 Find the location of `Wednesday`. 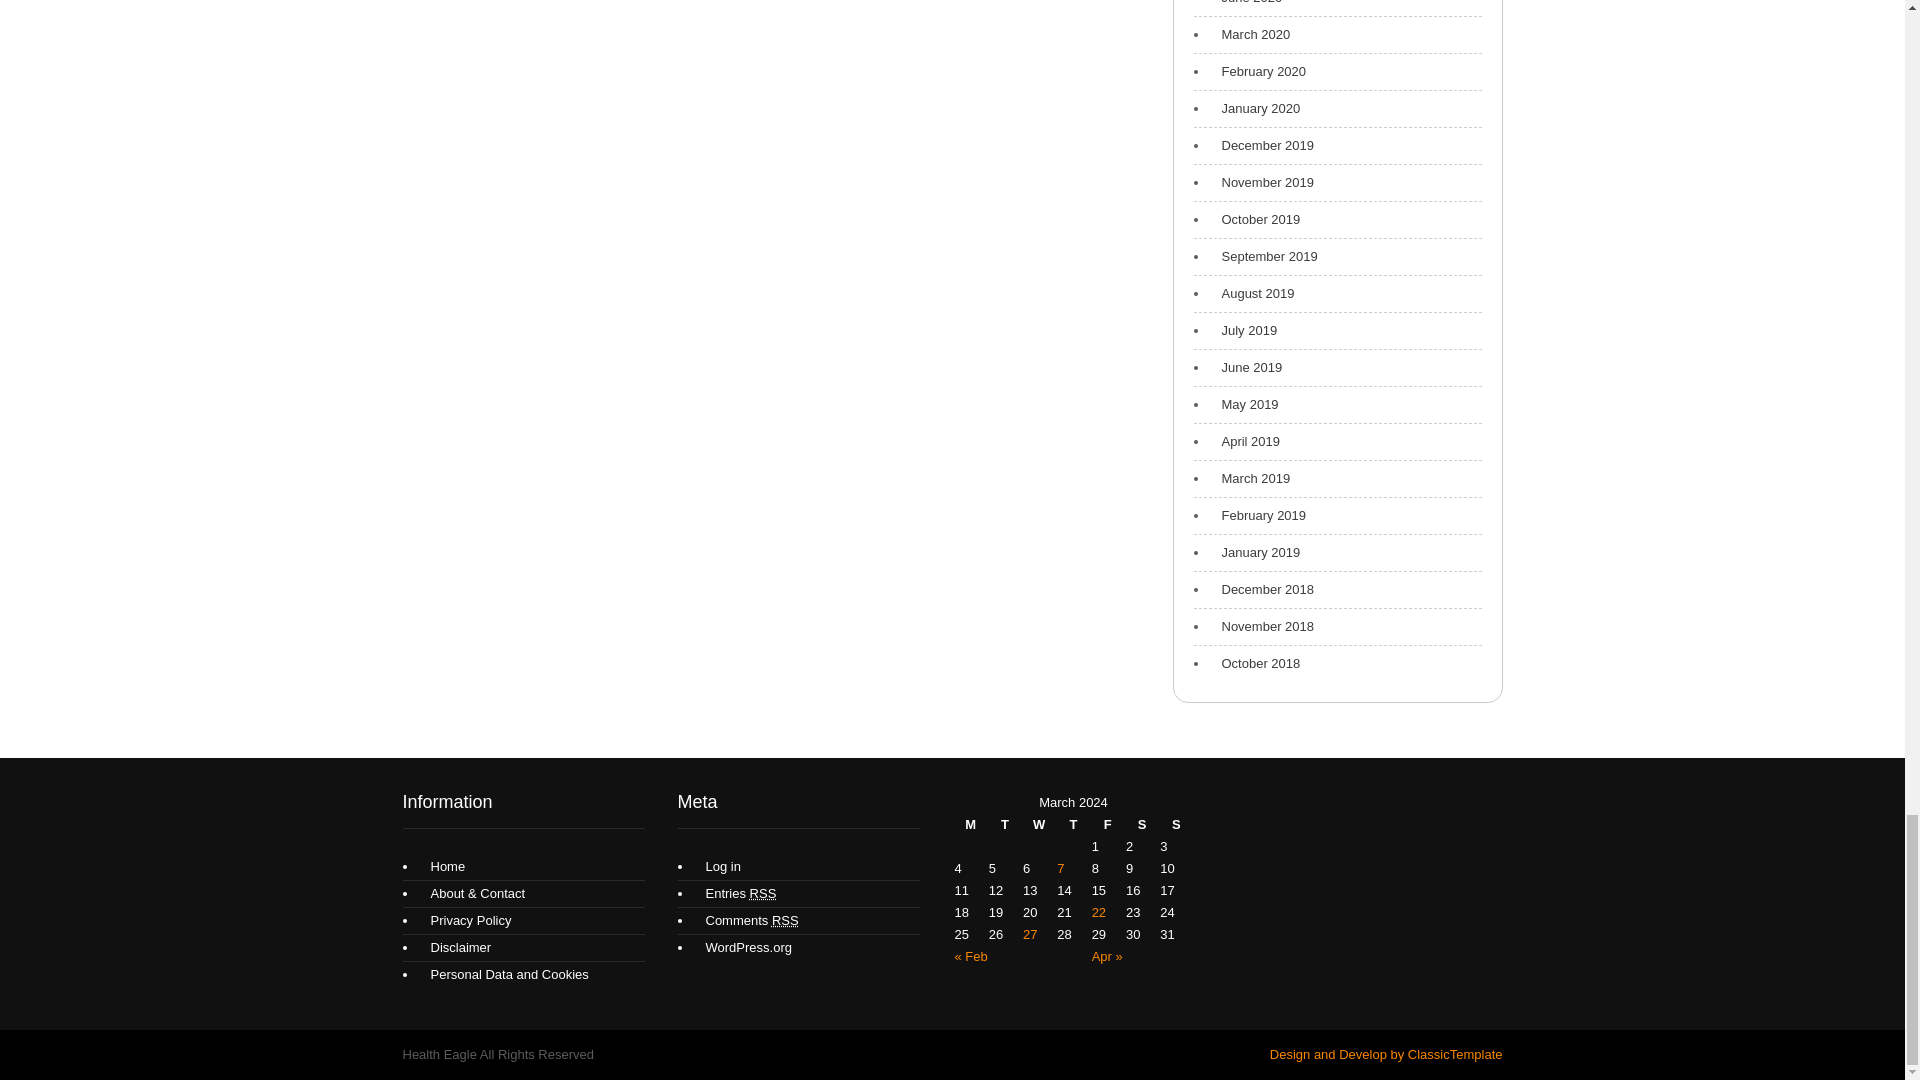

Wednesday is located at coordinates (1038, 824).